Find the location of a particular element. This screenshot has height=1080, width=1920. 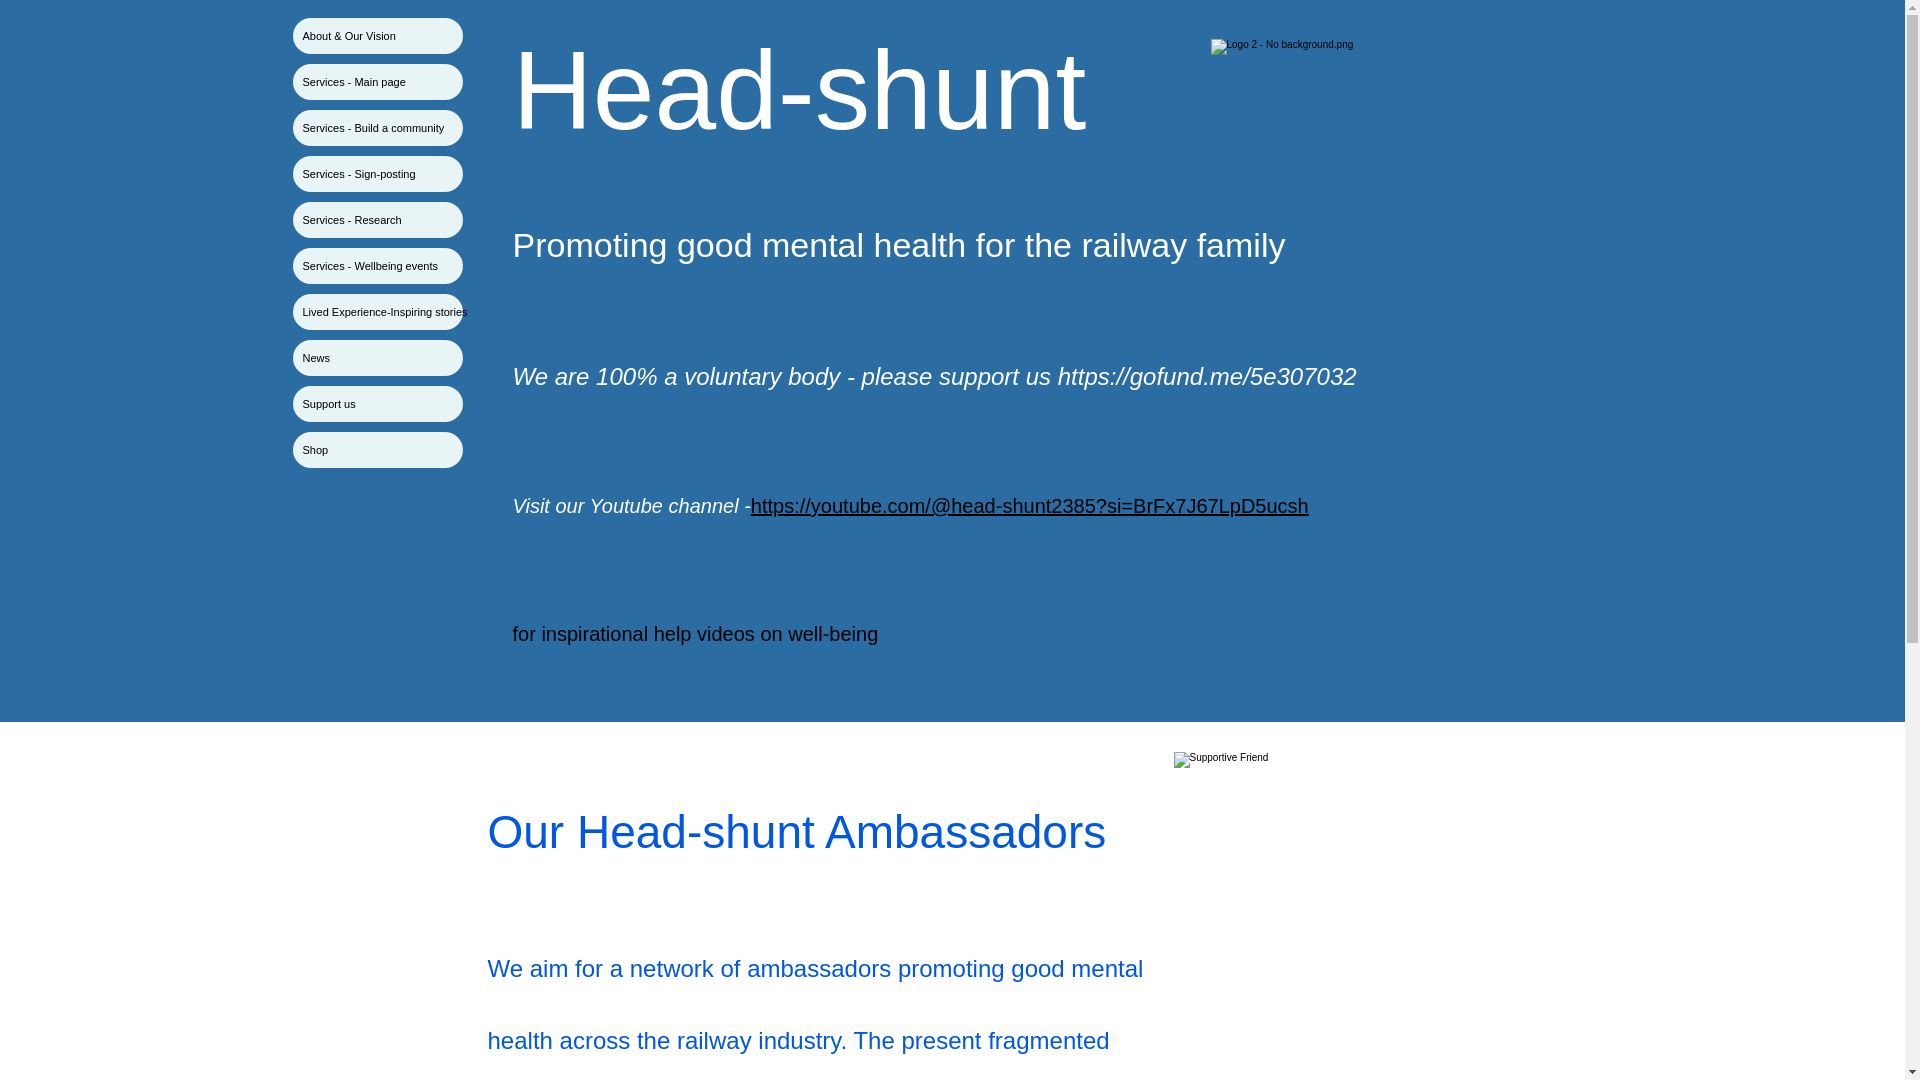

Services - Wellbeing events is located at coordinates (376, 266).